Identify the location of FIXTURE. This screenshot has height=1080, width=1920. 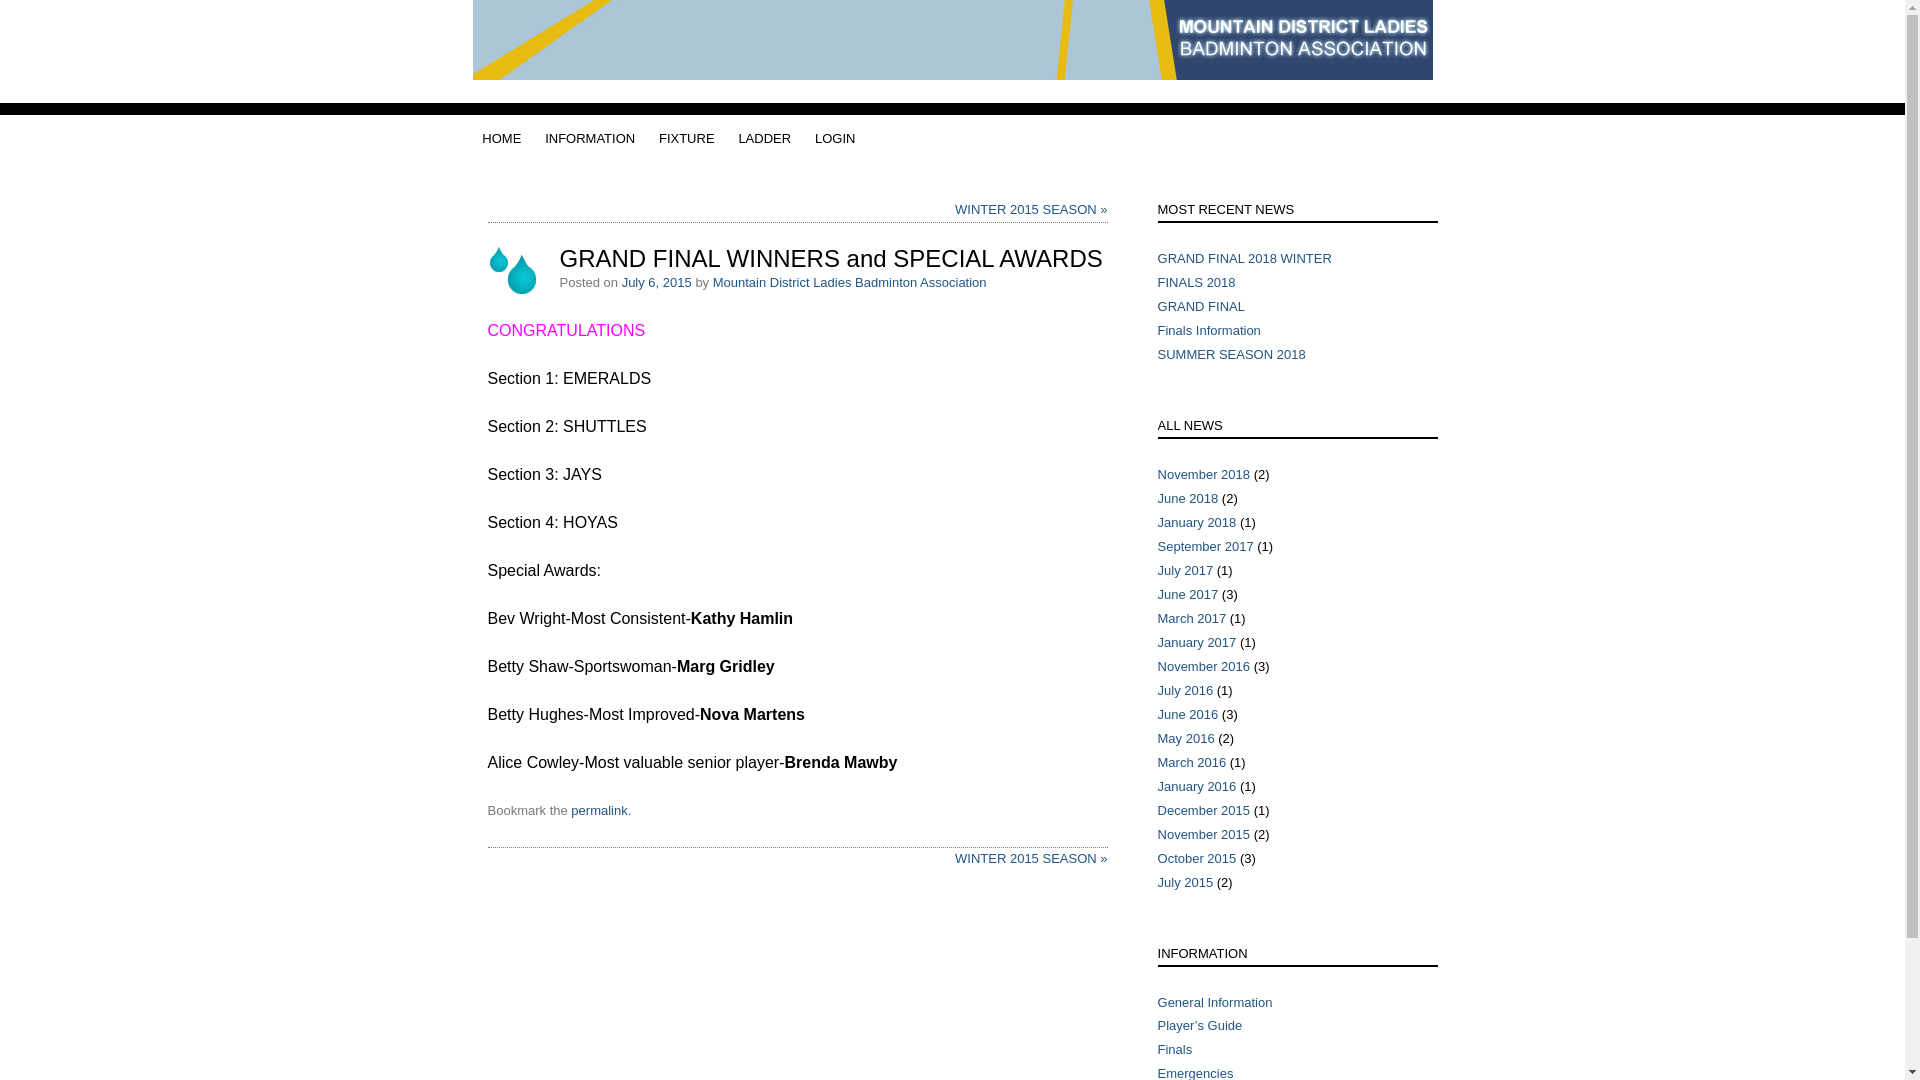
(687, 138).